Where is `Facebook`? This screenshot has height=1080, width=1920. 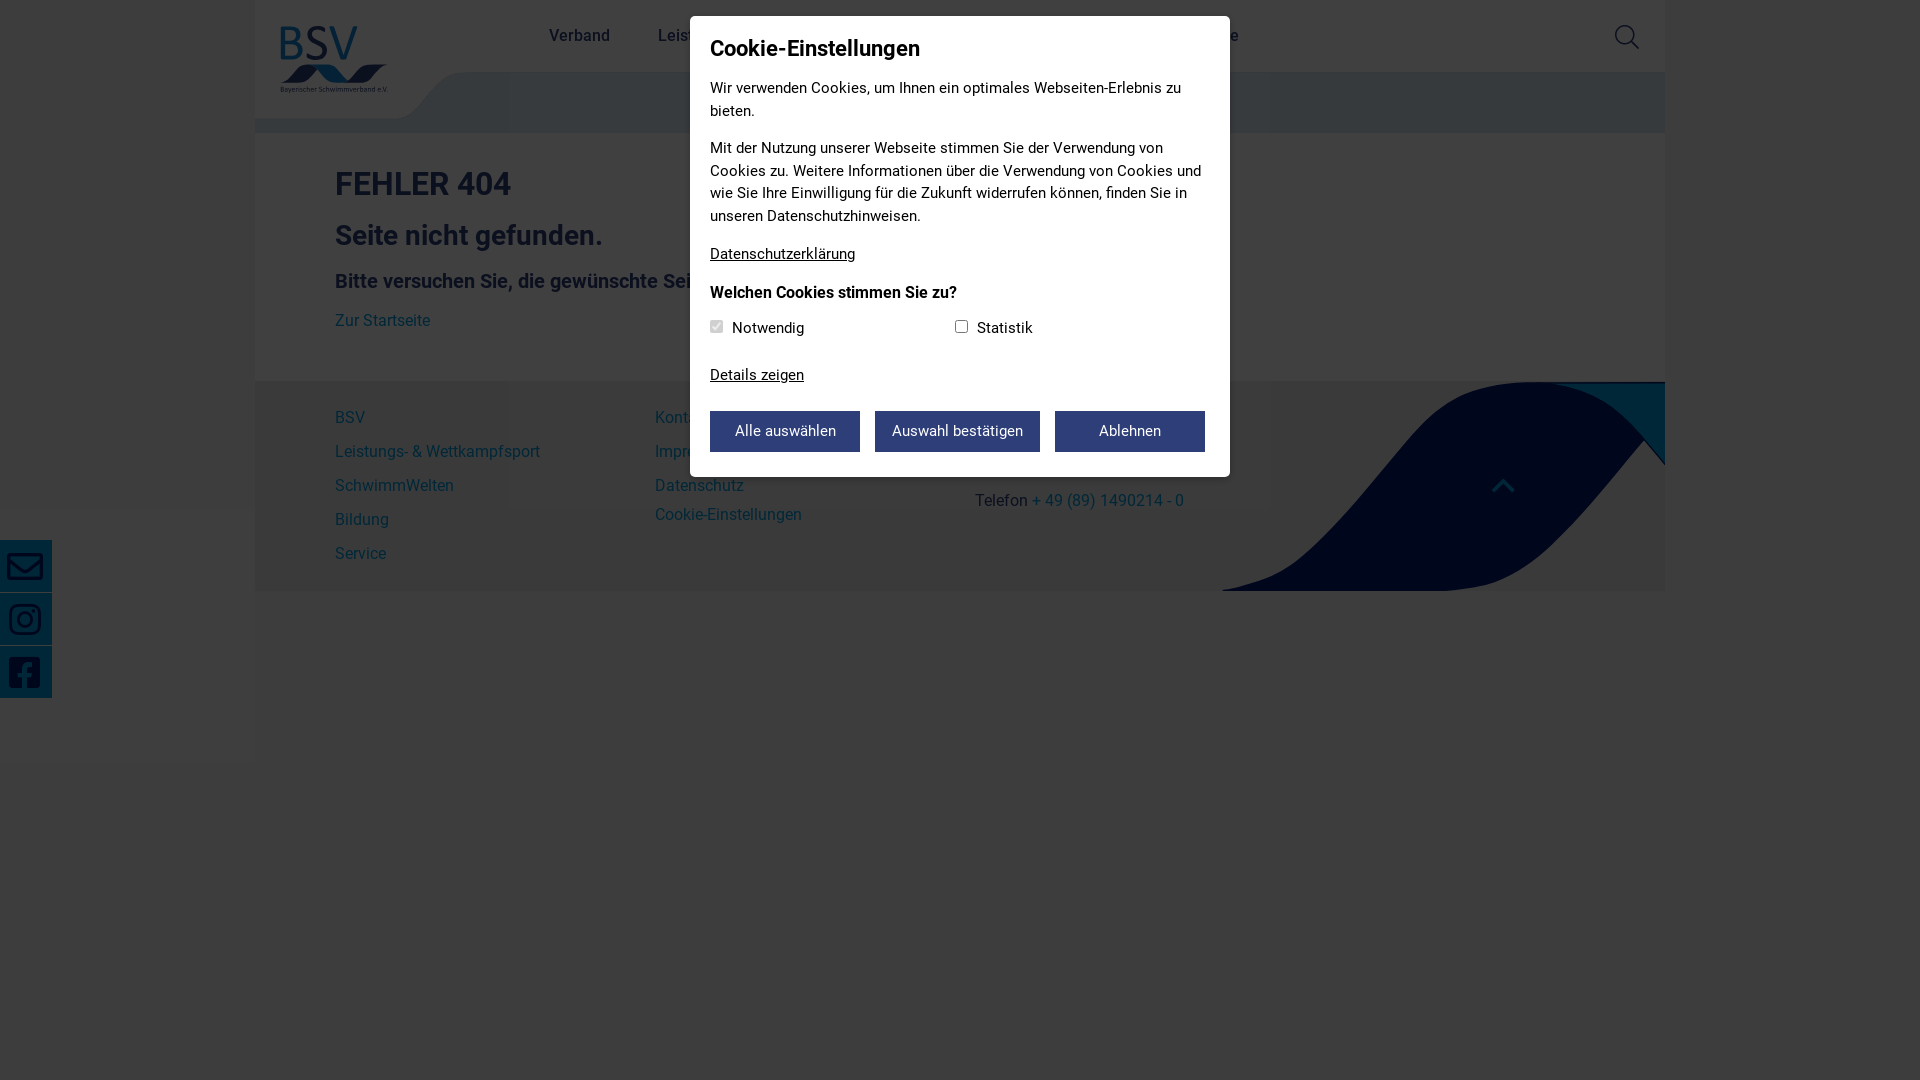 Facebook is located at coordinates (26, 672).